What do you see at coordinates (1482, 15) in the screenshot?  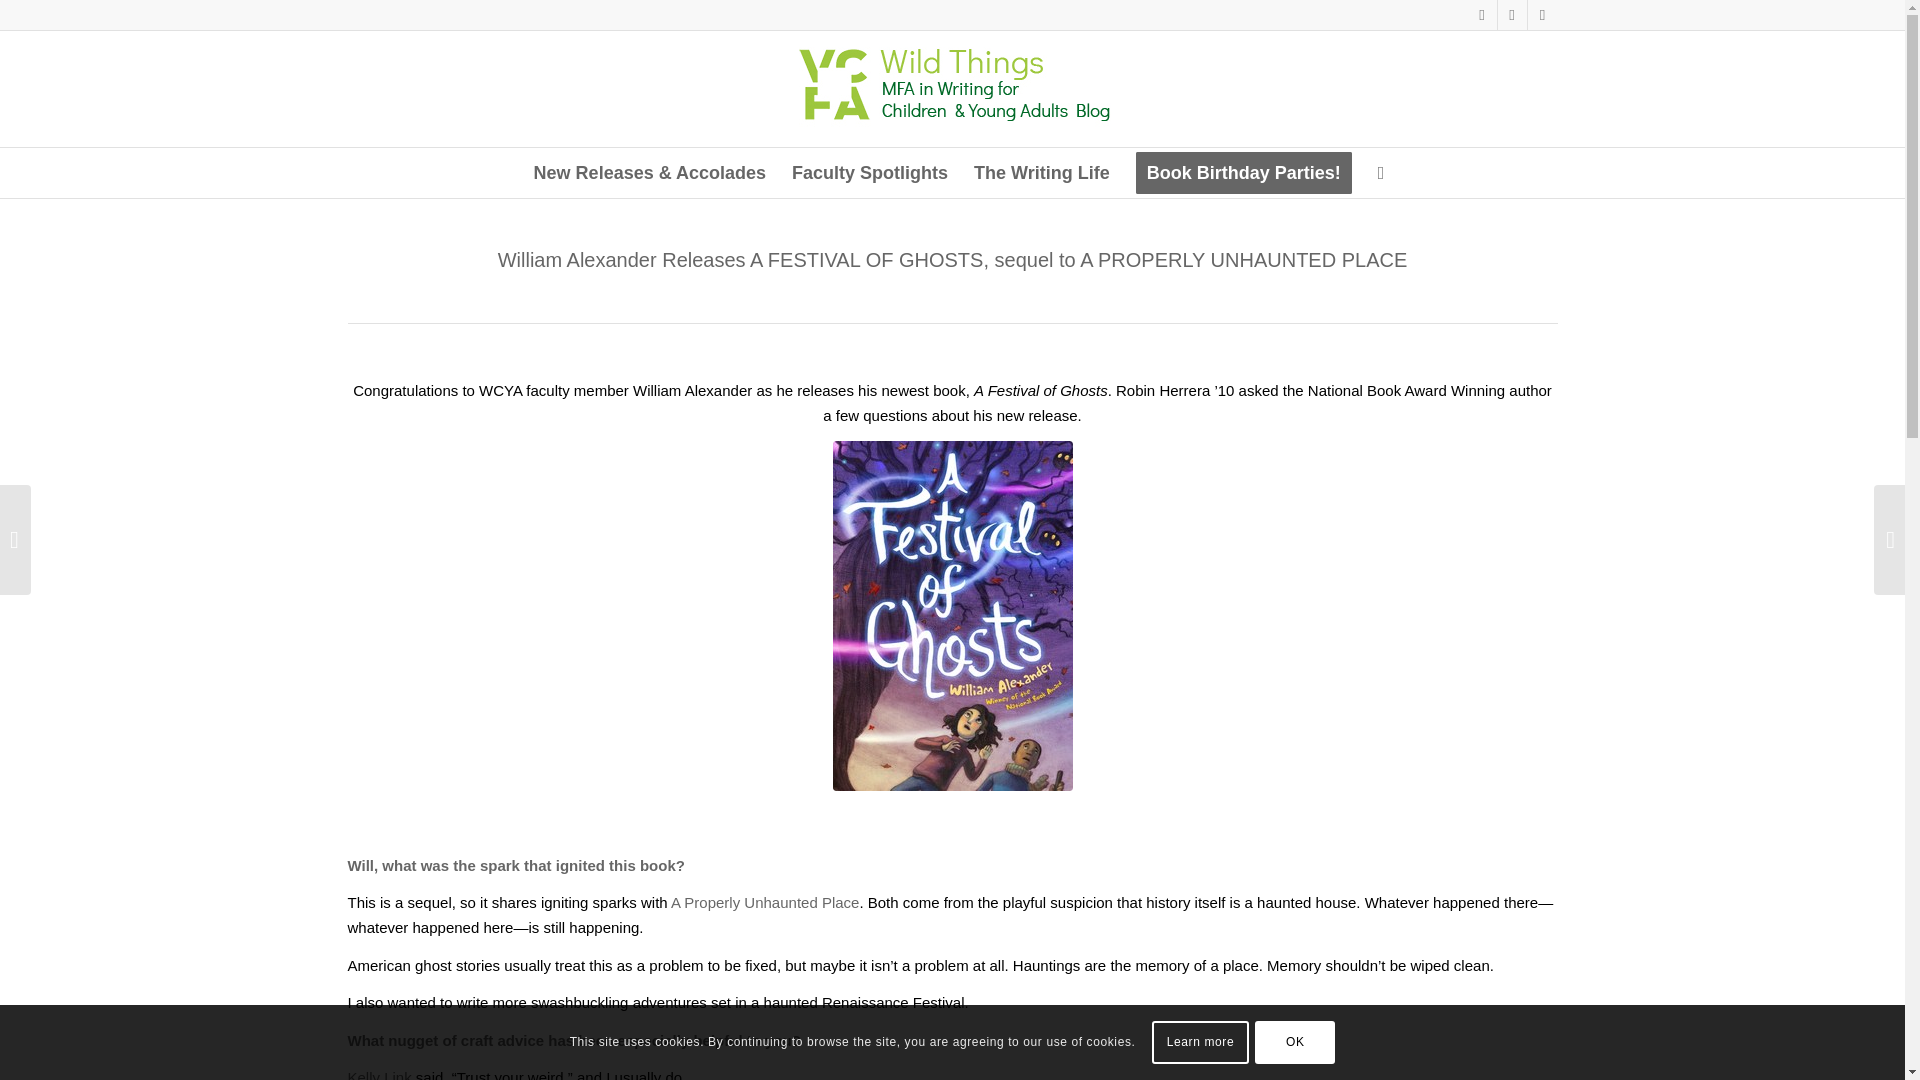 I see `Instagram` at bounding box center [1482, 15].